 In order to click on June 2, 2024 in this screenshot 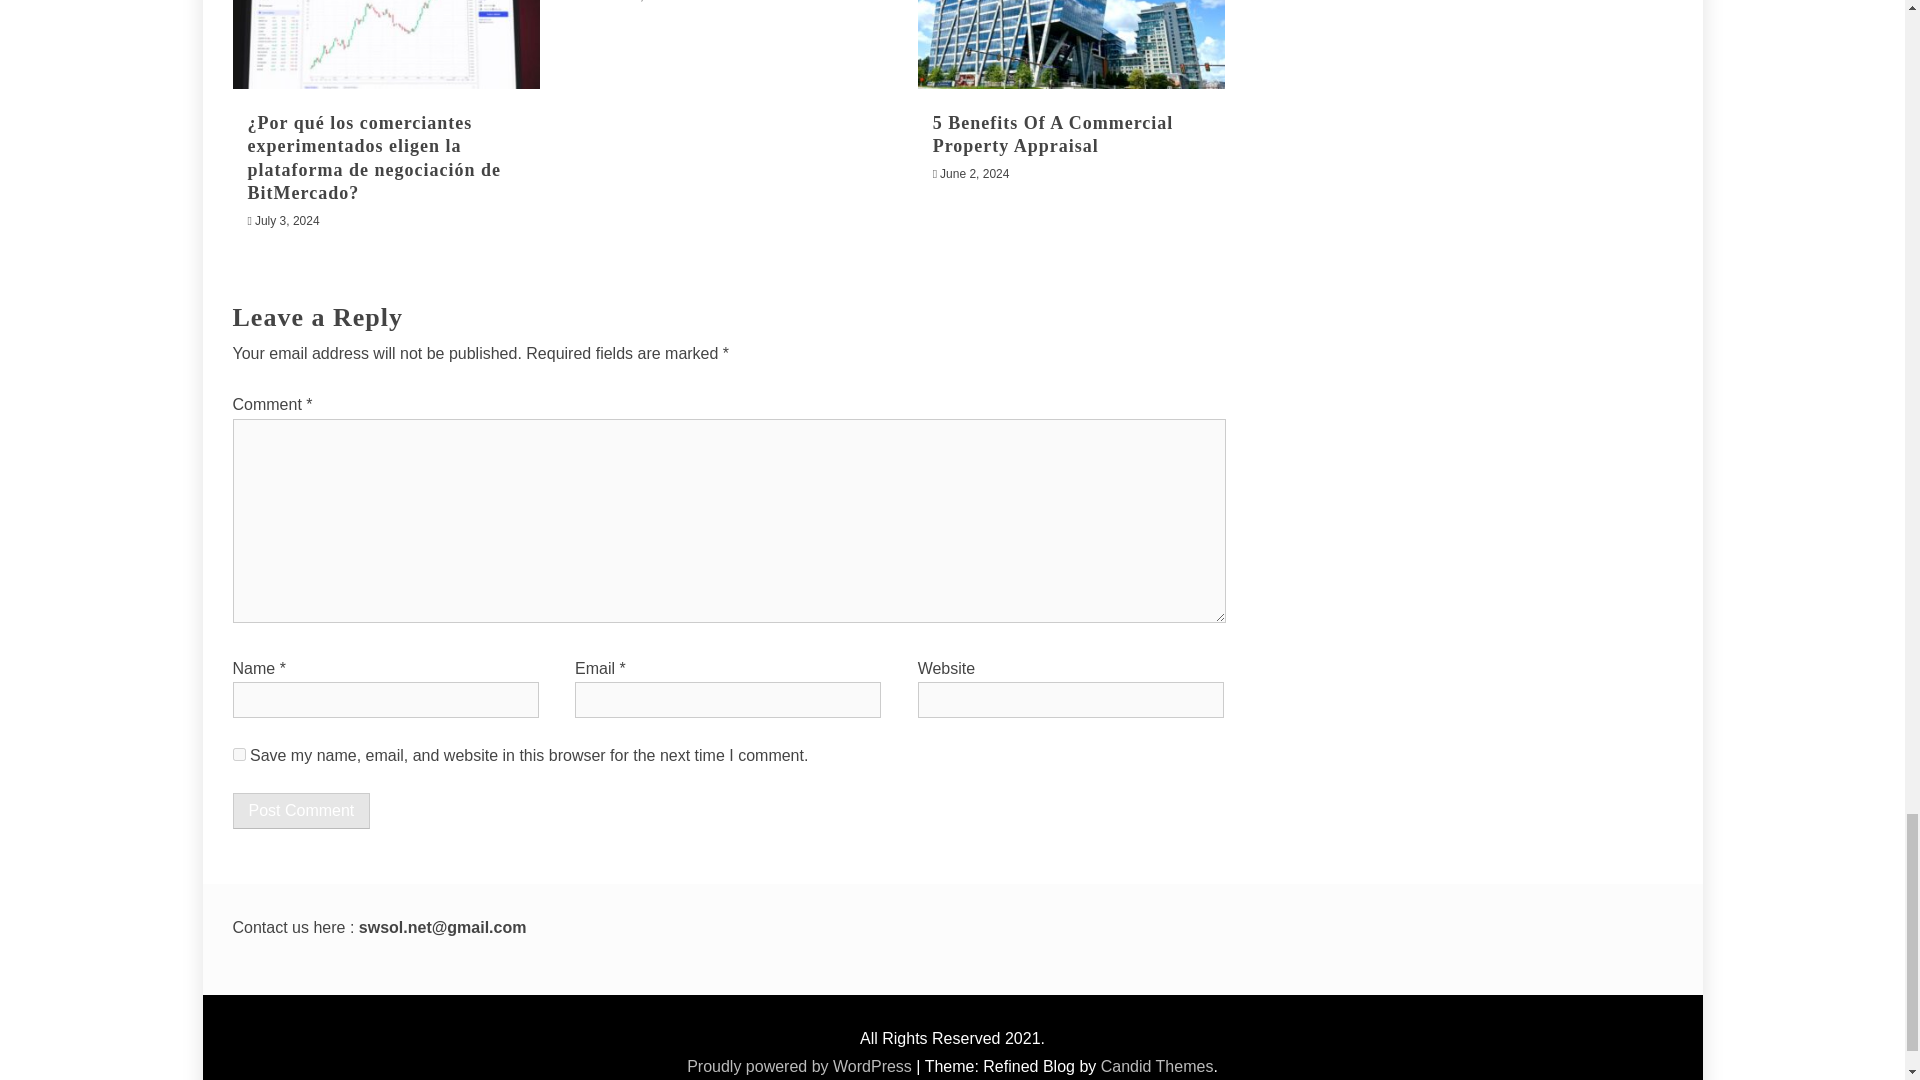, I will do `click(974, 174)`.